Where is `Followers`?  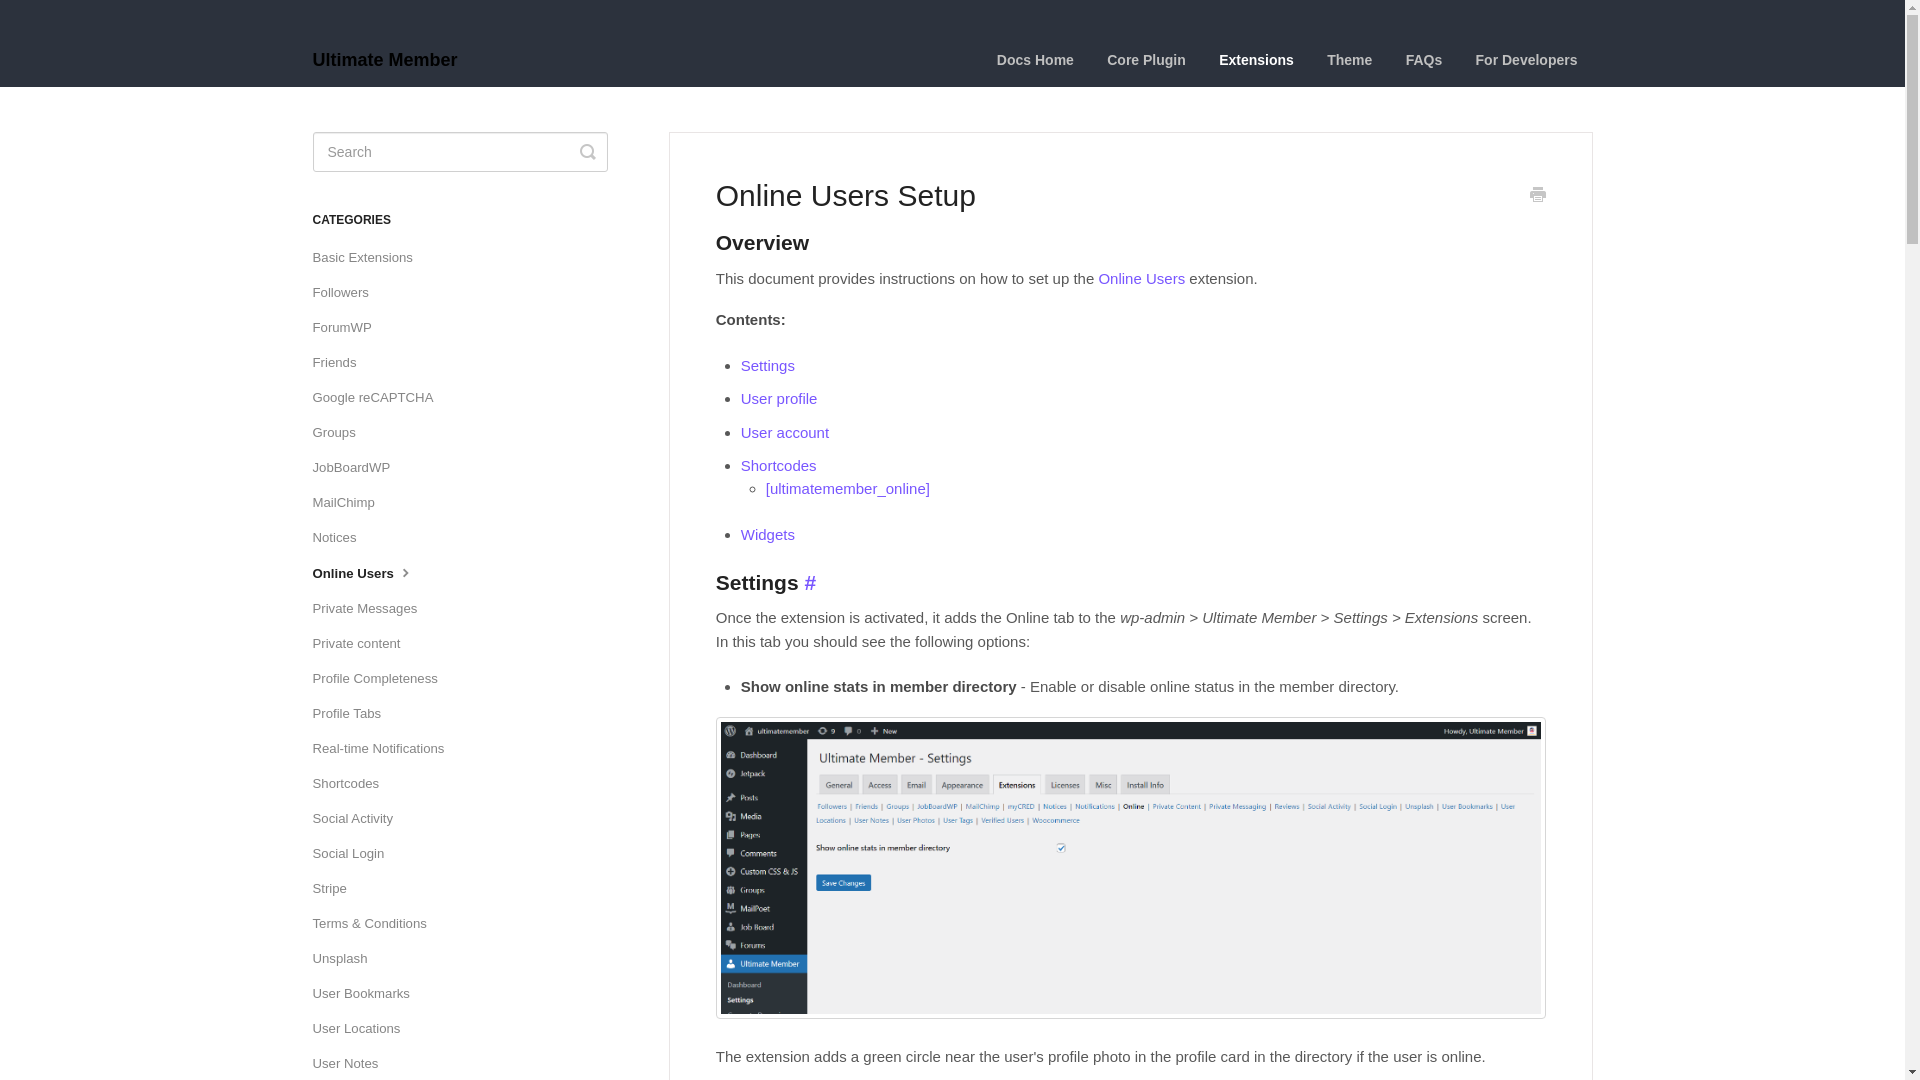
Followers is located at coordinates (346, 292).